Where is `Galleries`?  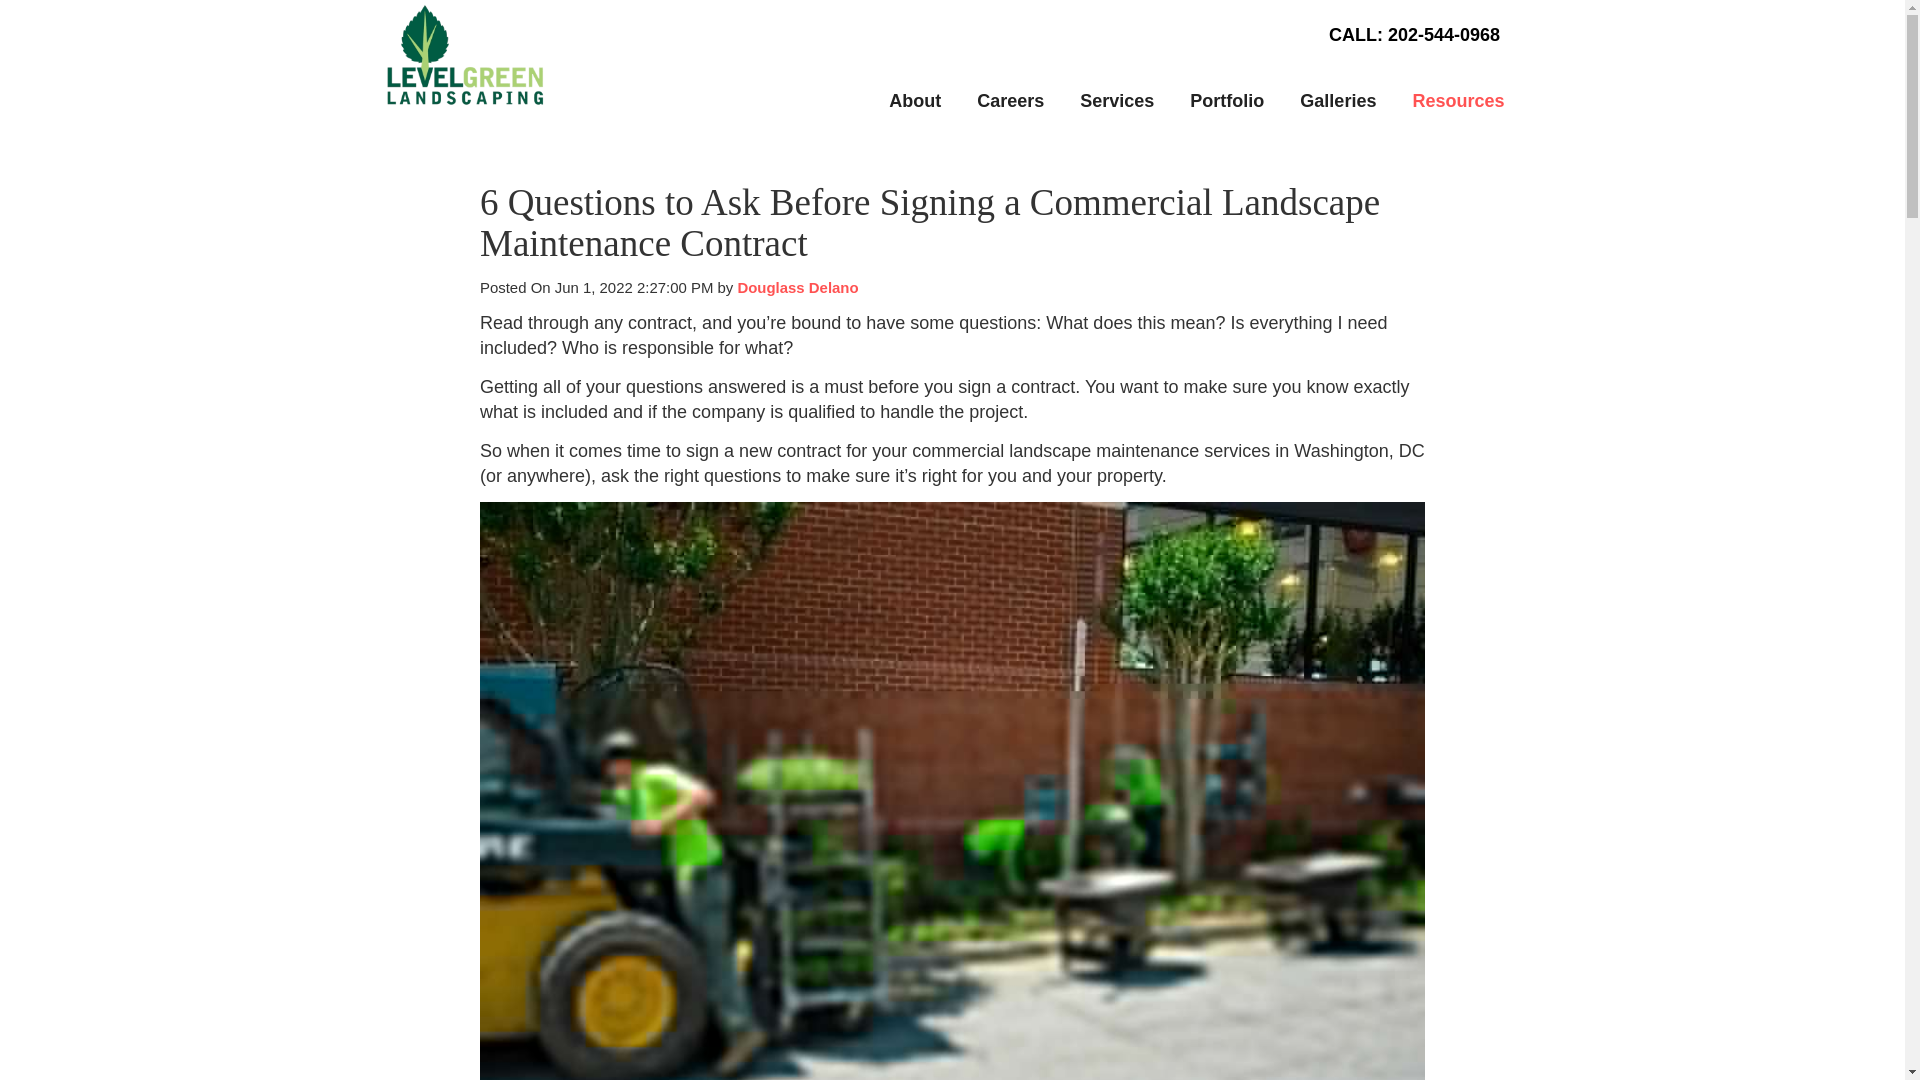
Galleries is located at coordinates (1338, 102).